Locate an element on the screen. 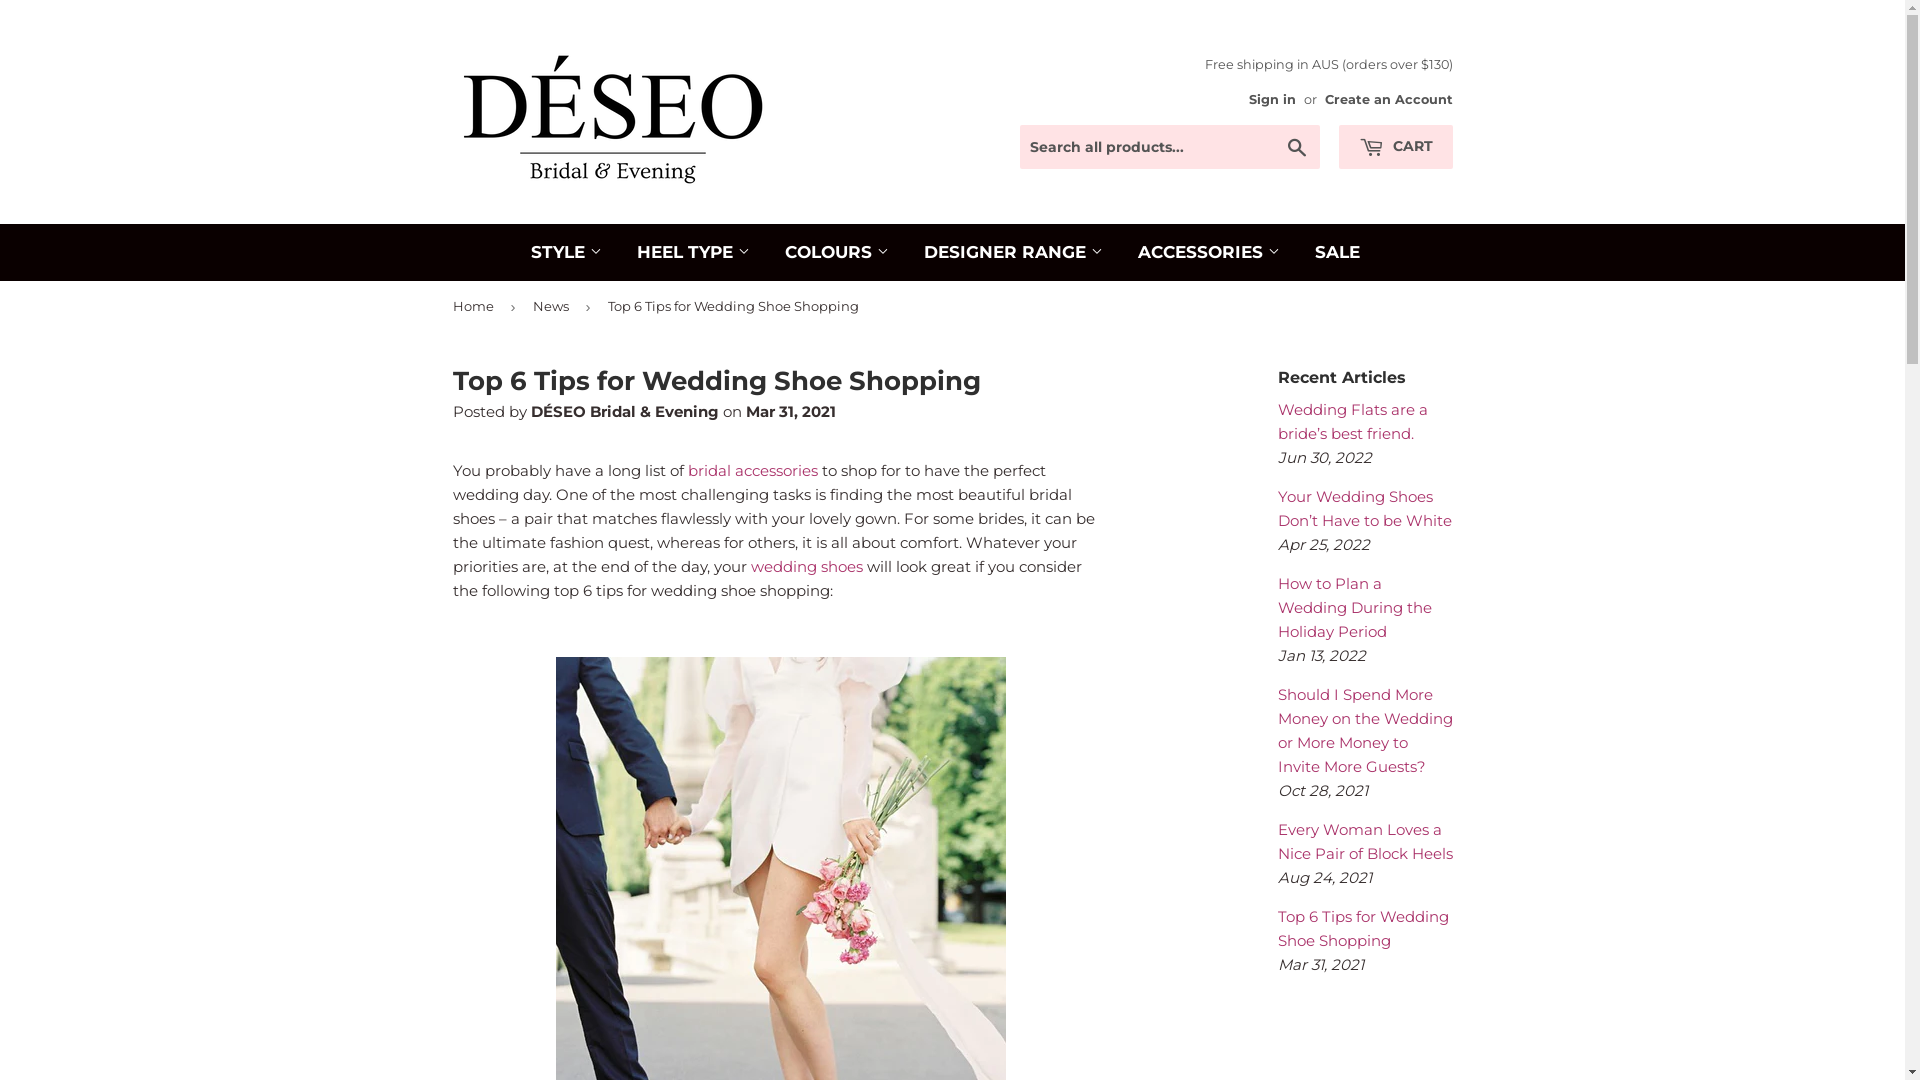 The width and height of the screenshot is (1920, 1080). Every Woman Loves a Nice Pair of Block Heels is located at coordinates (1366, 842).